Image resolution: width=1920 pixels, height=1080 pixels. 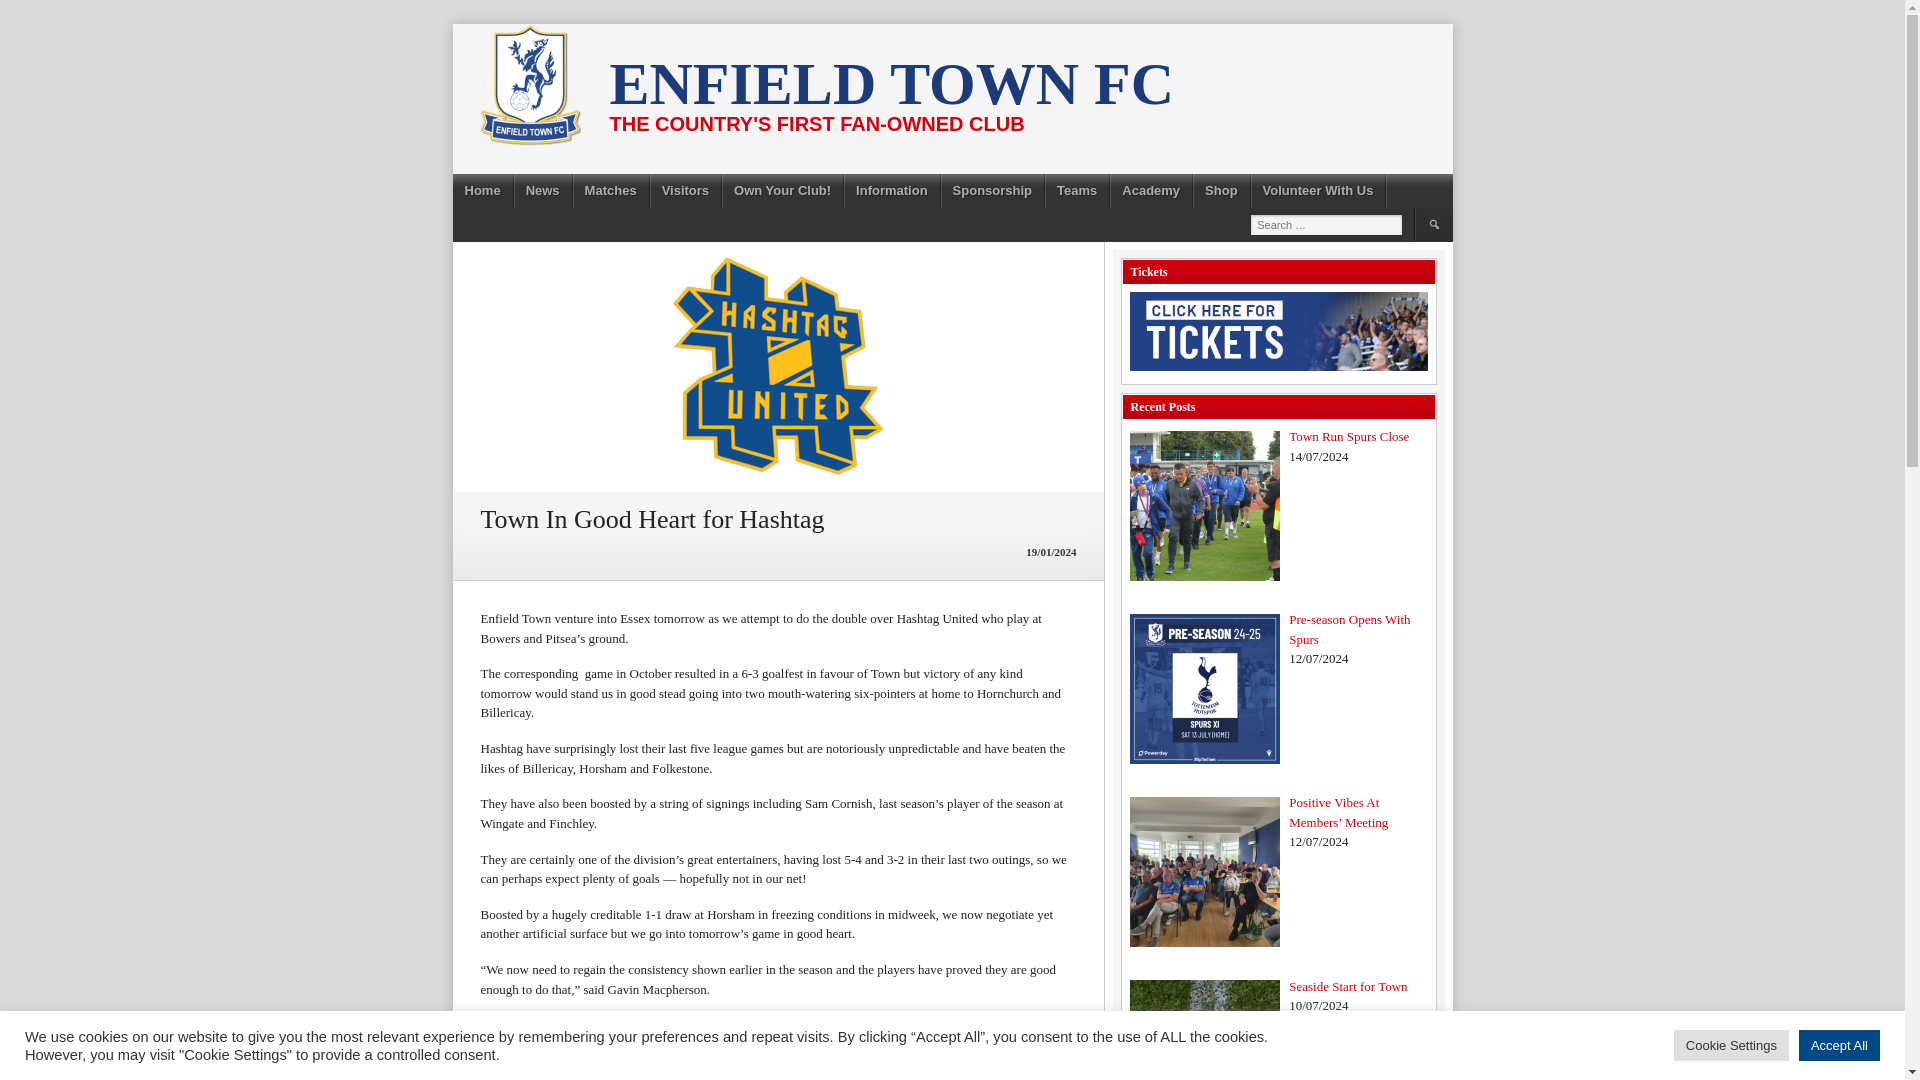 I want to click on Sponsorship, so click(x=992, y=190).